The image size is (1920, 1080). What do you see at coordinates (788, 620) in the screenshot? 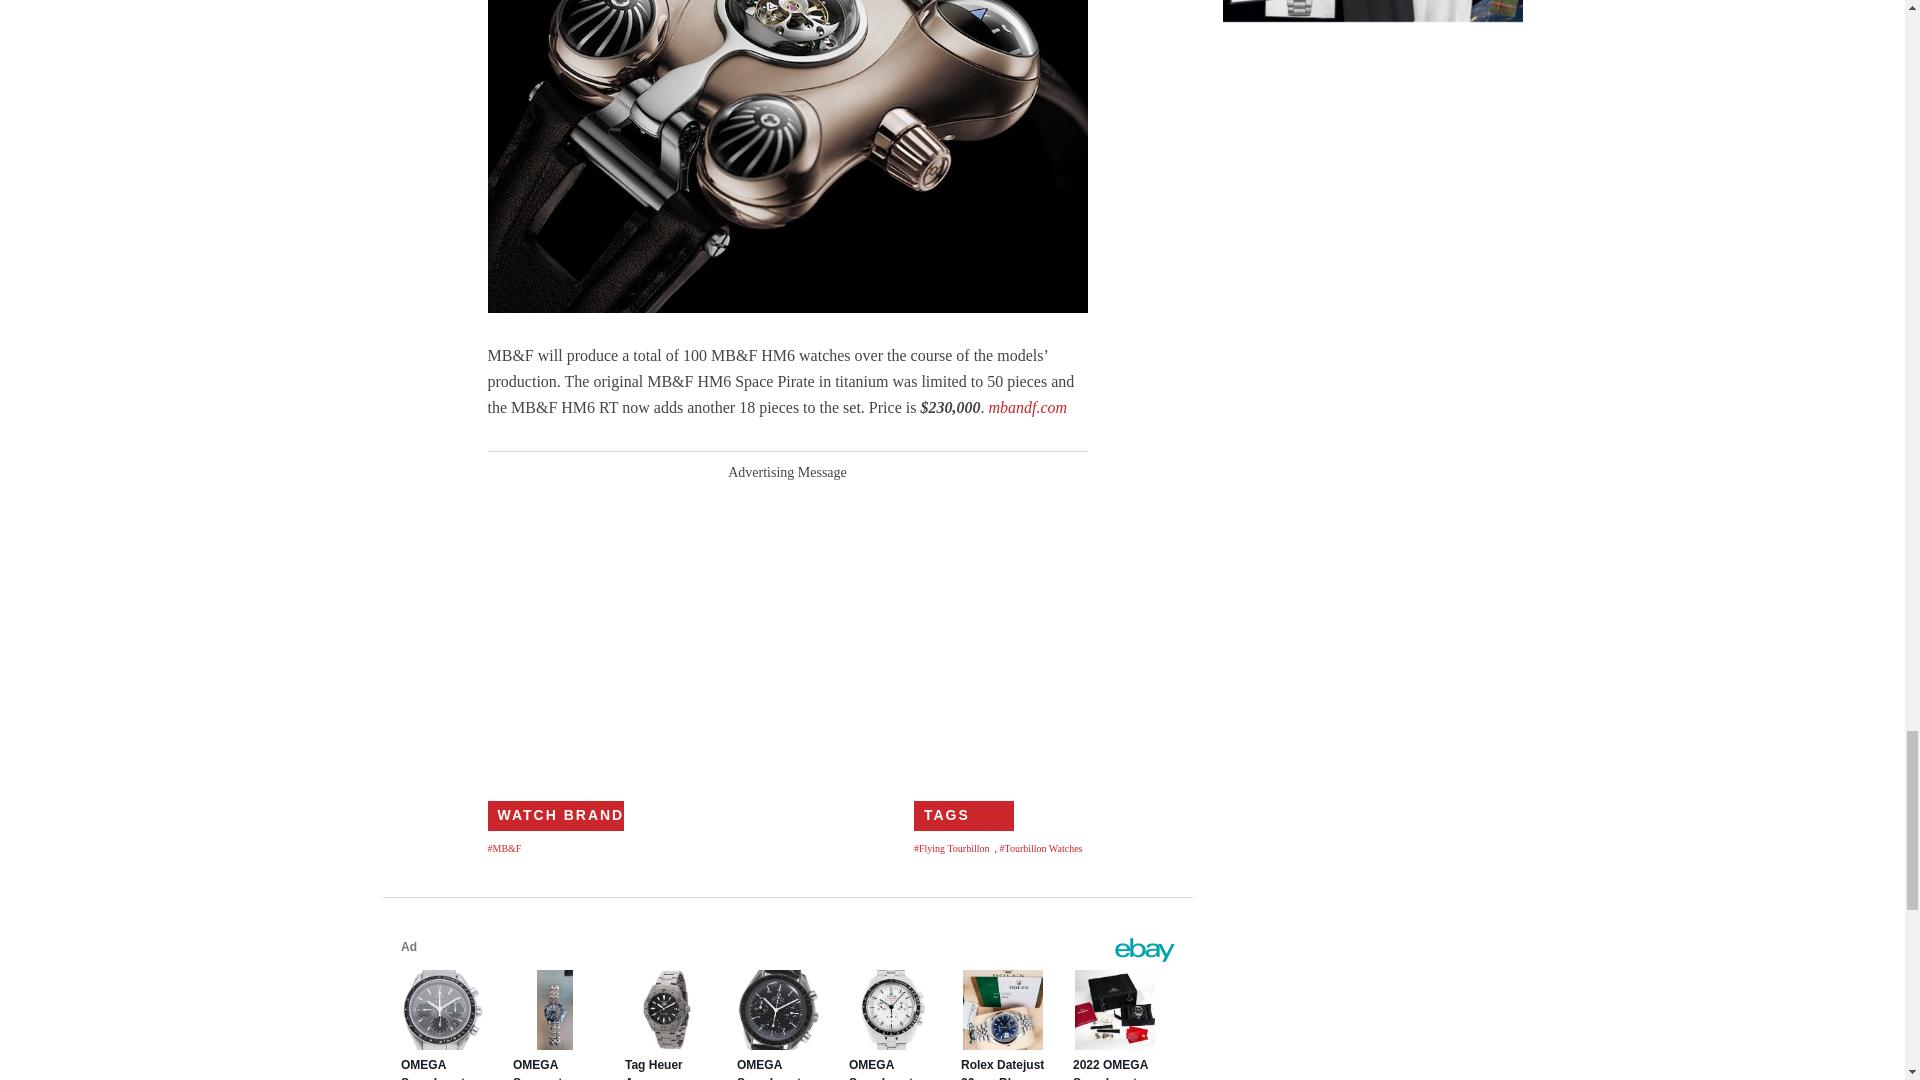
I see `3rd party ad content` at bounding box center [788, 620].